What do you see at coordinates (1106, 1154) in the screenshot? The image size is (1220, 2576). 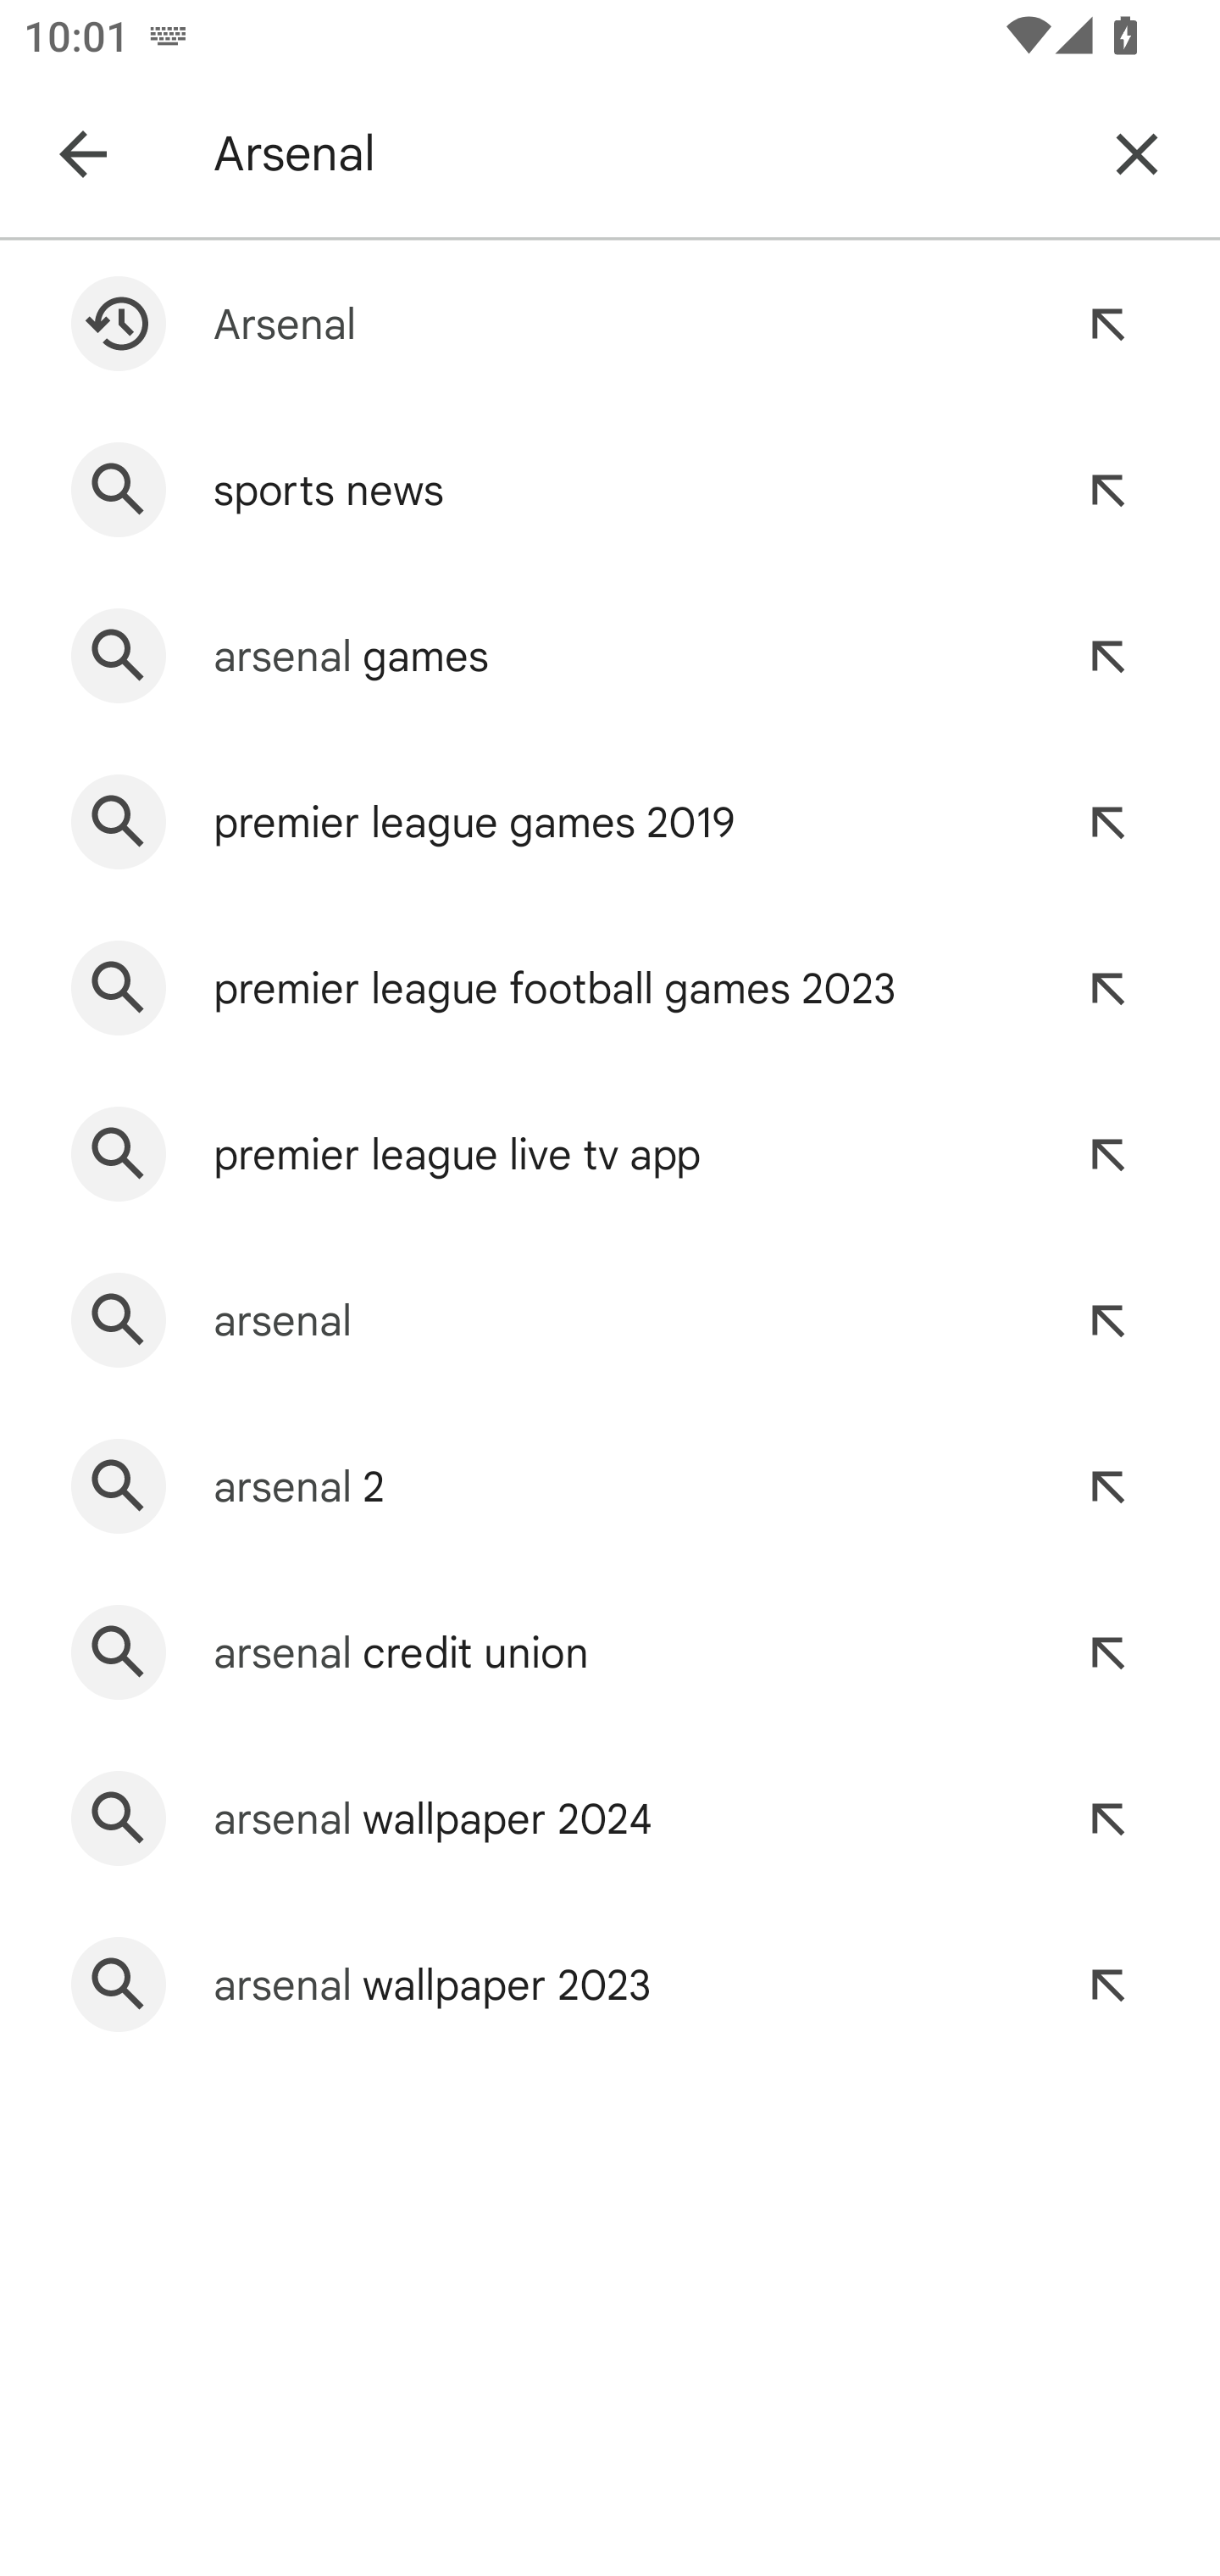 I see `Refine search to "premier league live tv app"` at bounding box center [1106, 1154].